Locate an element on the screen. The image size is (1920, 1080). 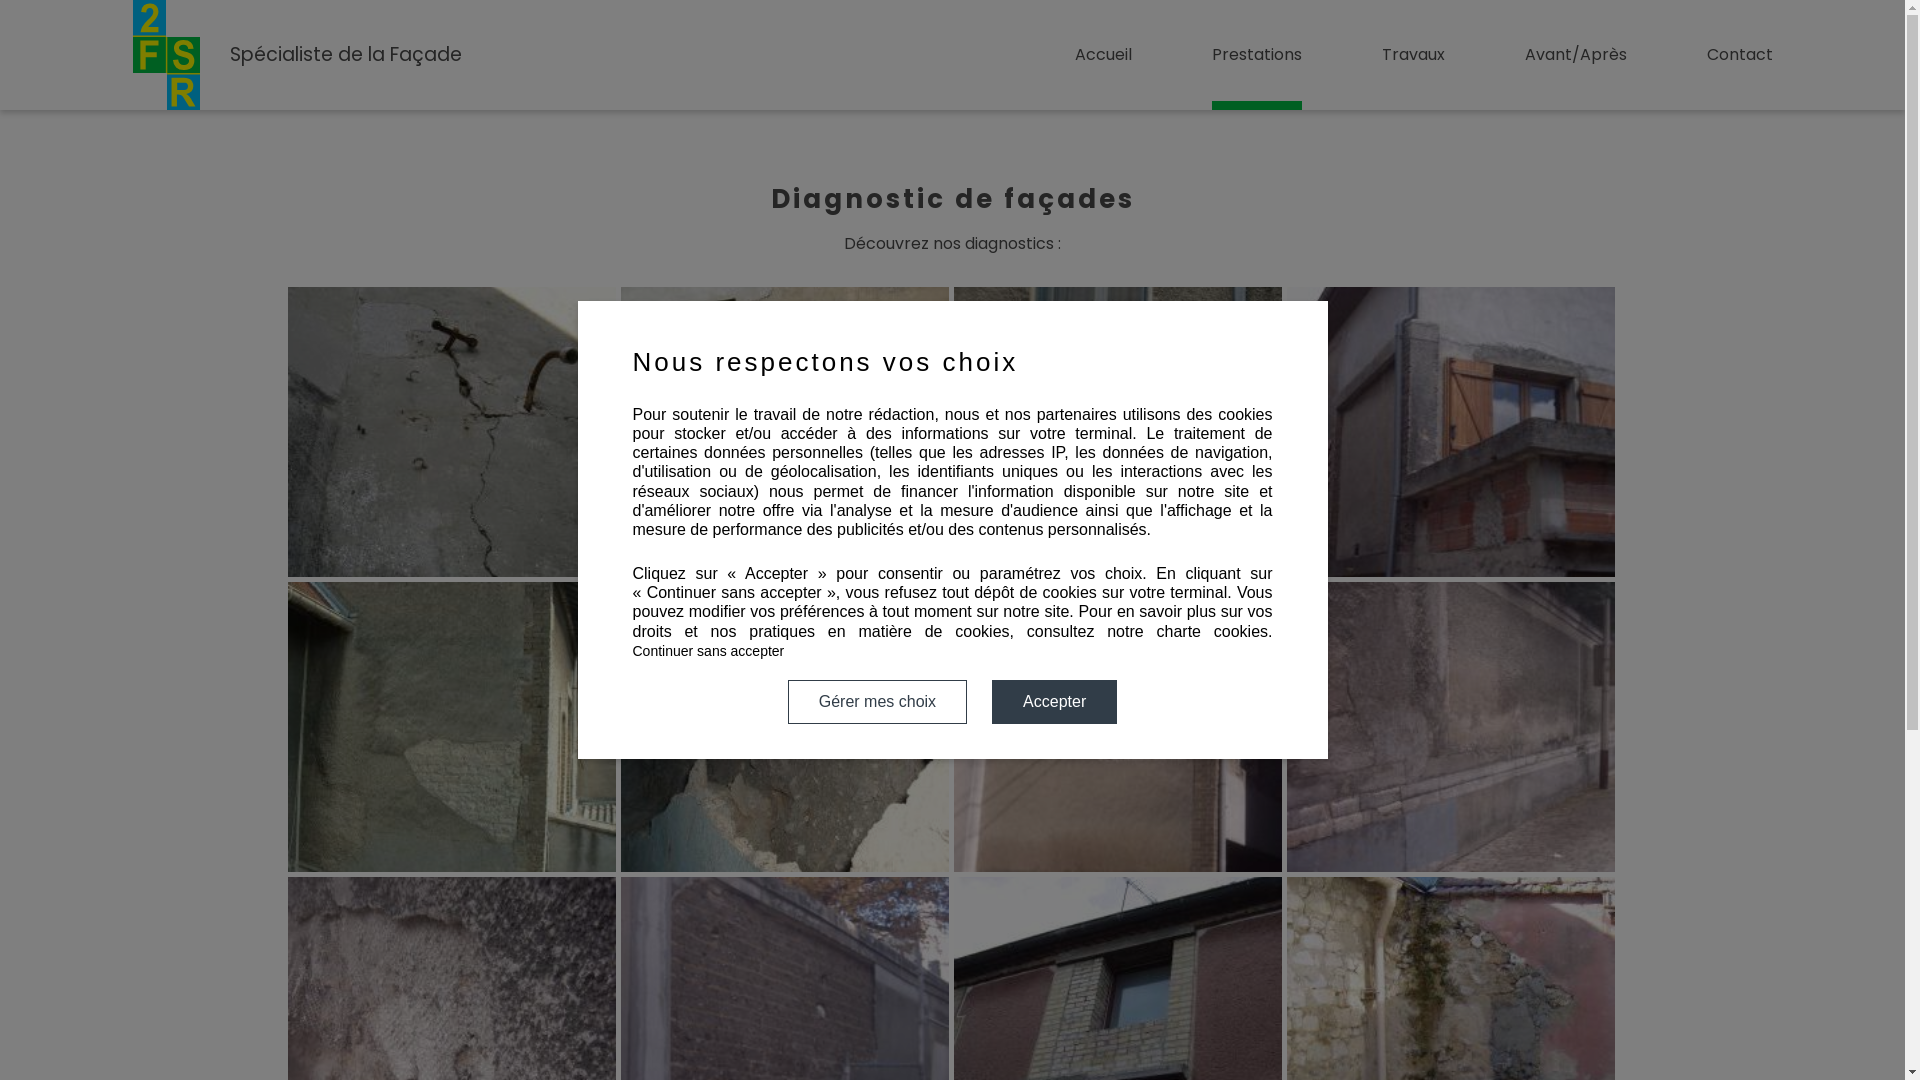
Contact is located at coordinates (1739, 55).